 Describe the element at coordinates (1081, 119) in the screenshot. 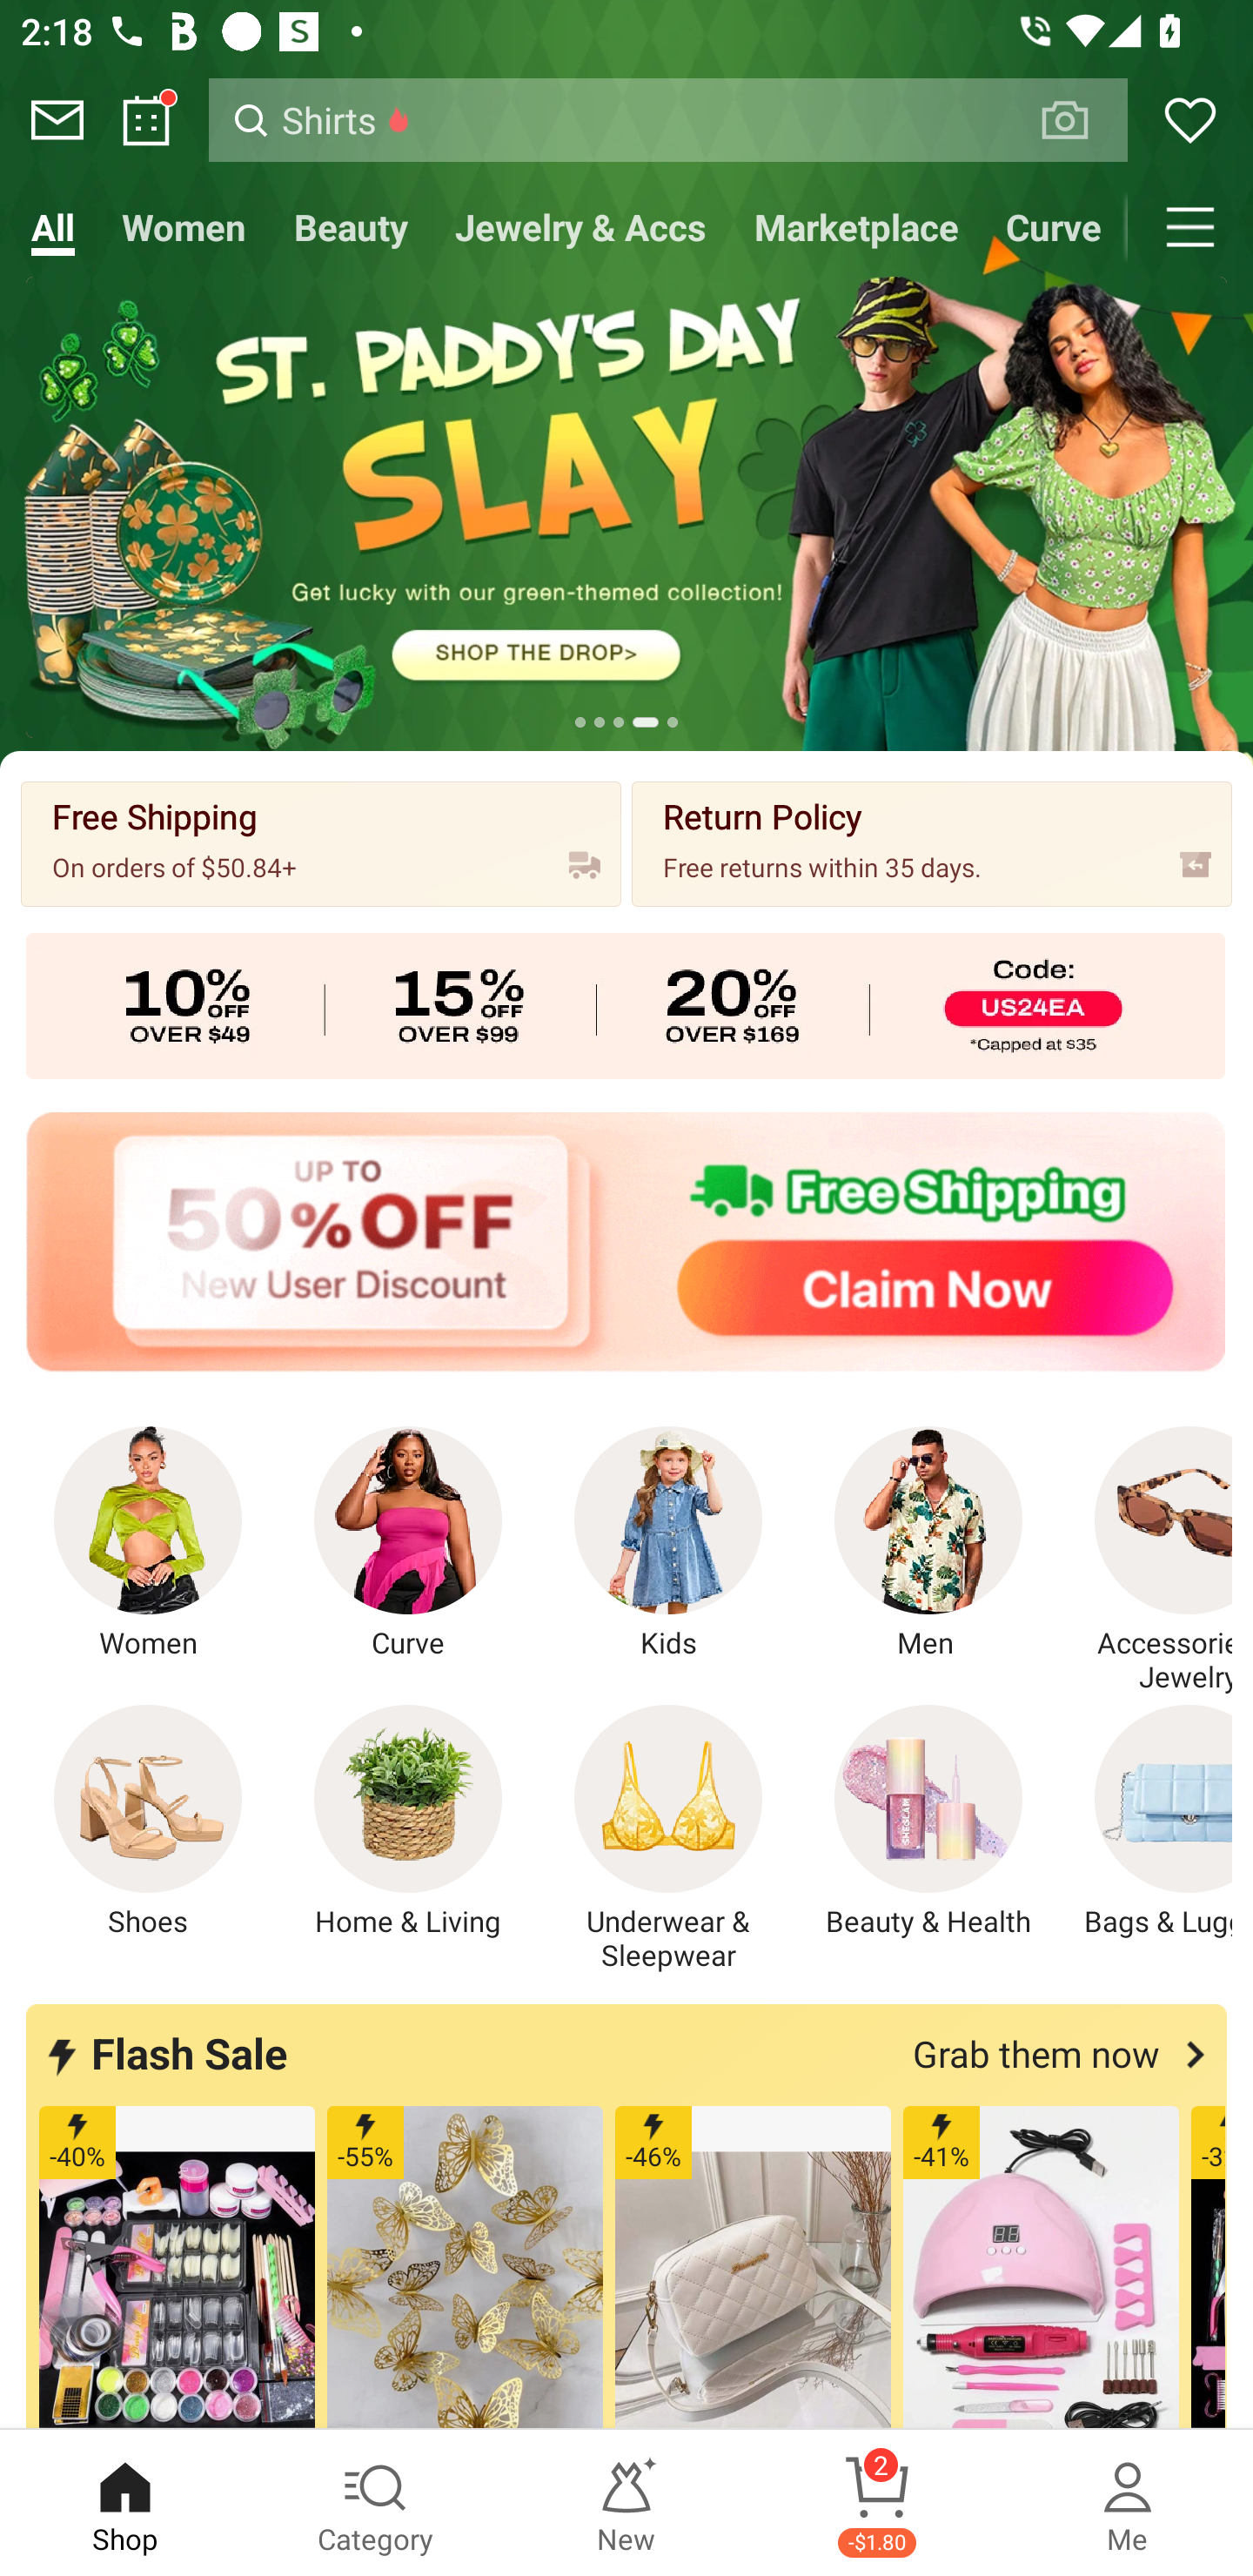

I see `VISUAL SEARCH` at that location.